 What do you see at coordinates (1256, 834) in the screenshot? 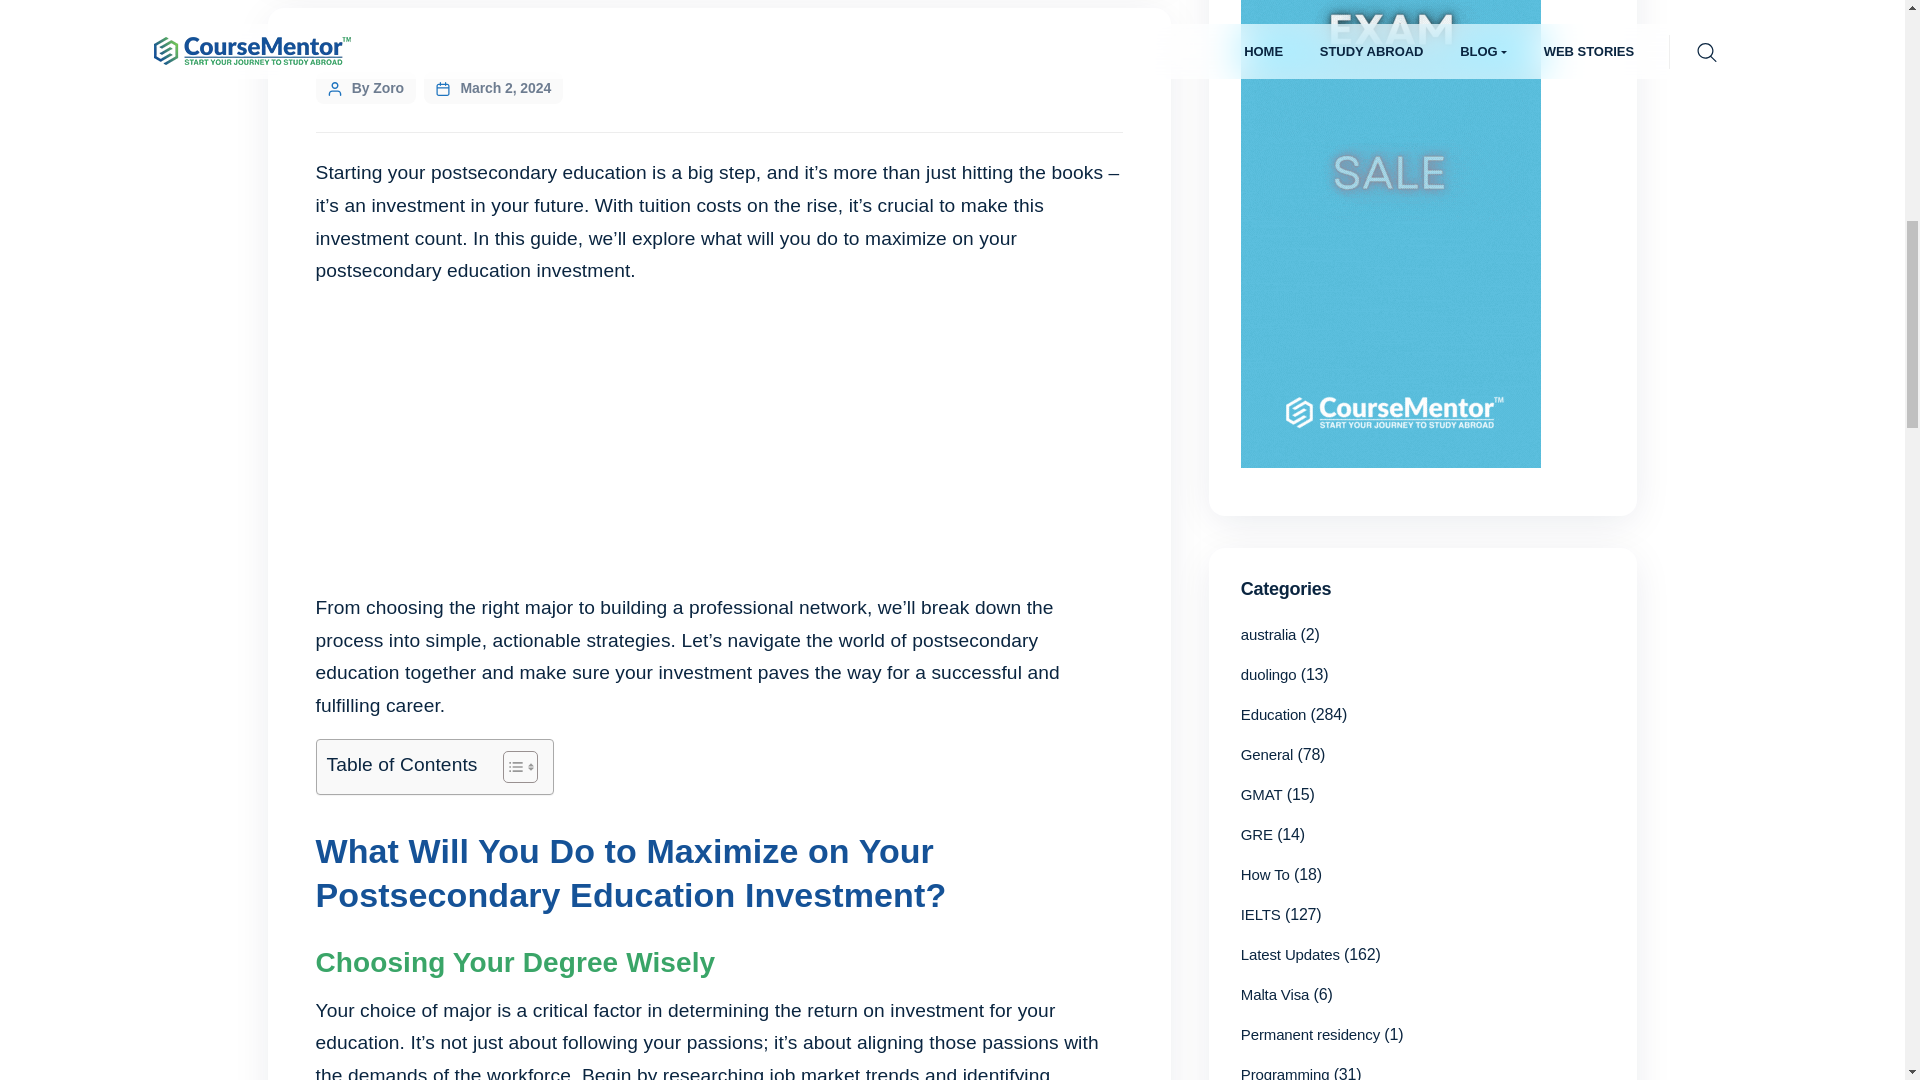
I see `GRE` at bounding box center [1256, 834].